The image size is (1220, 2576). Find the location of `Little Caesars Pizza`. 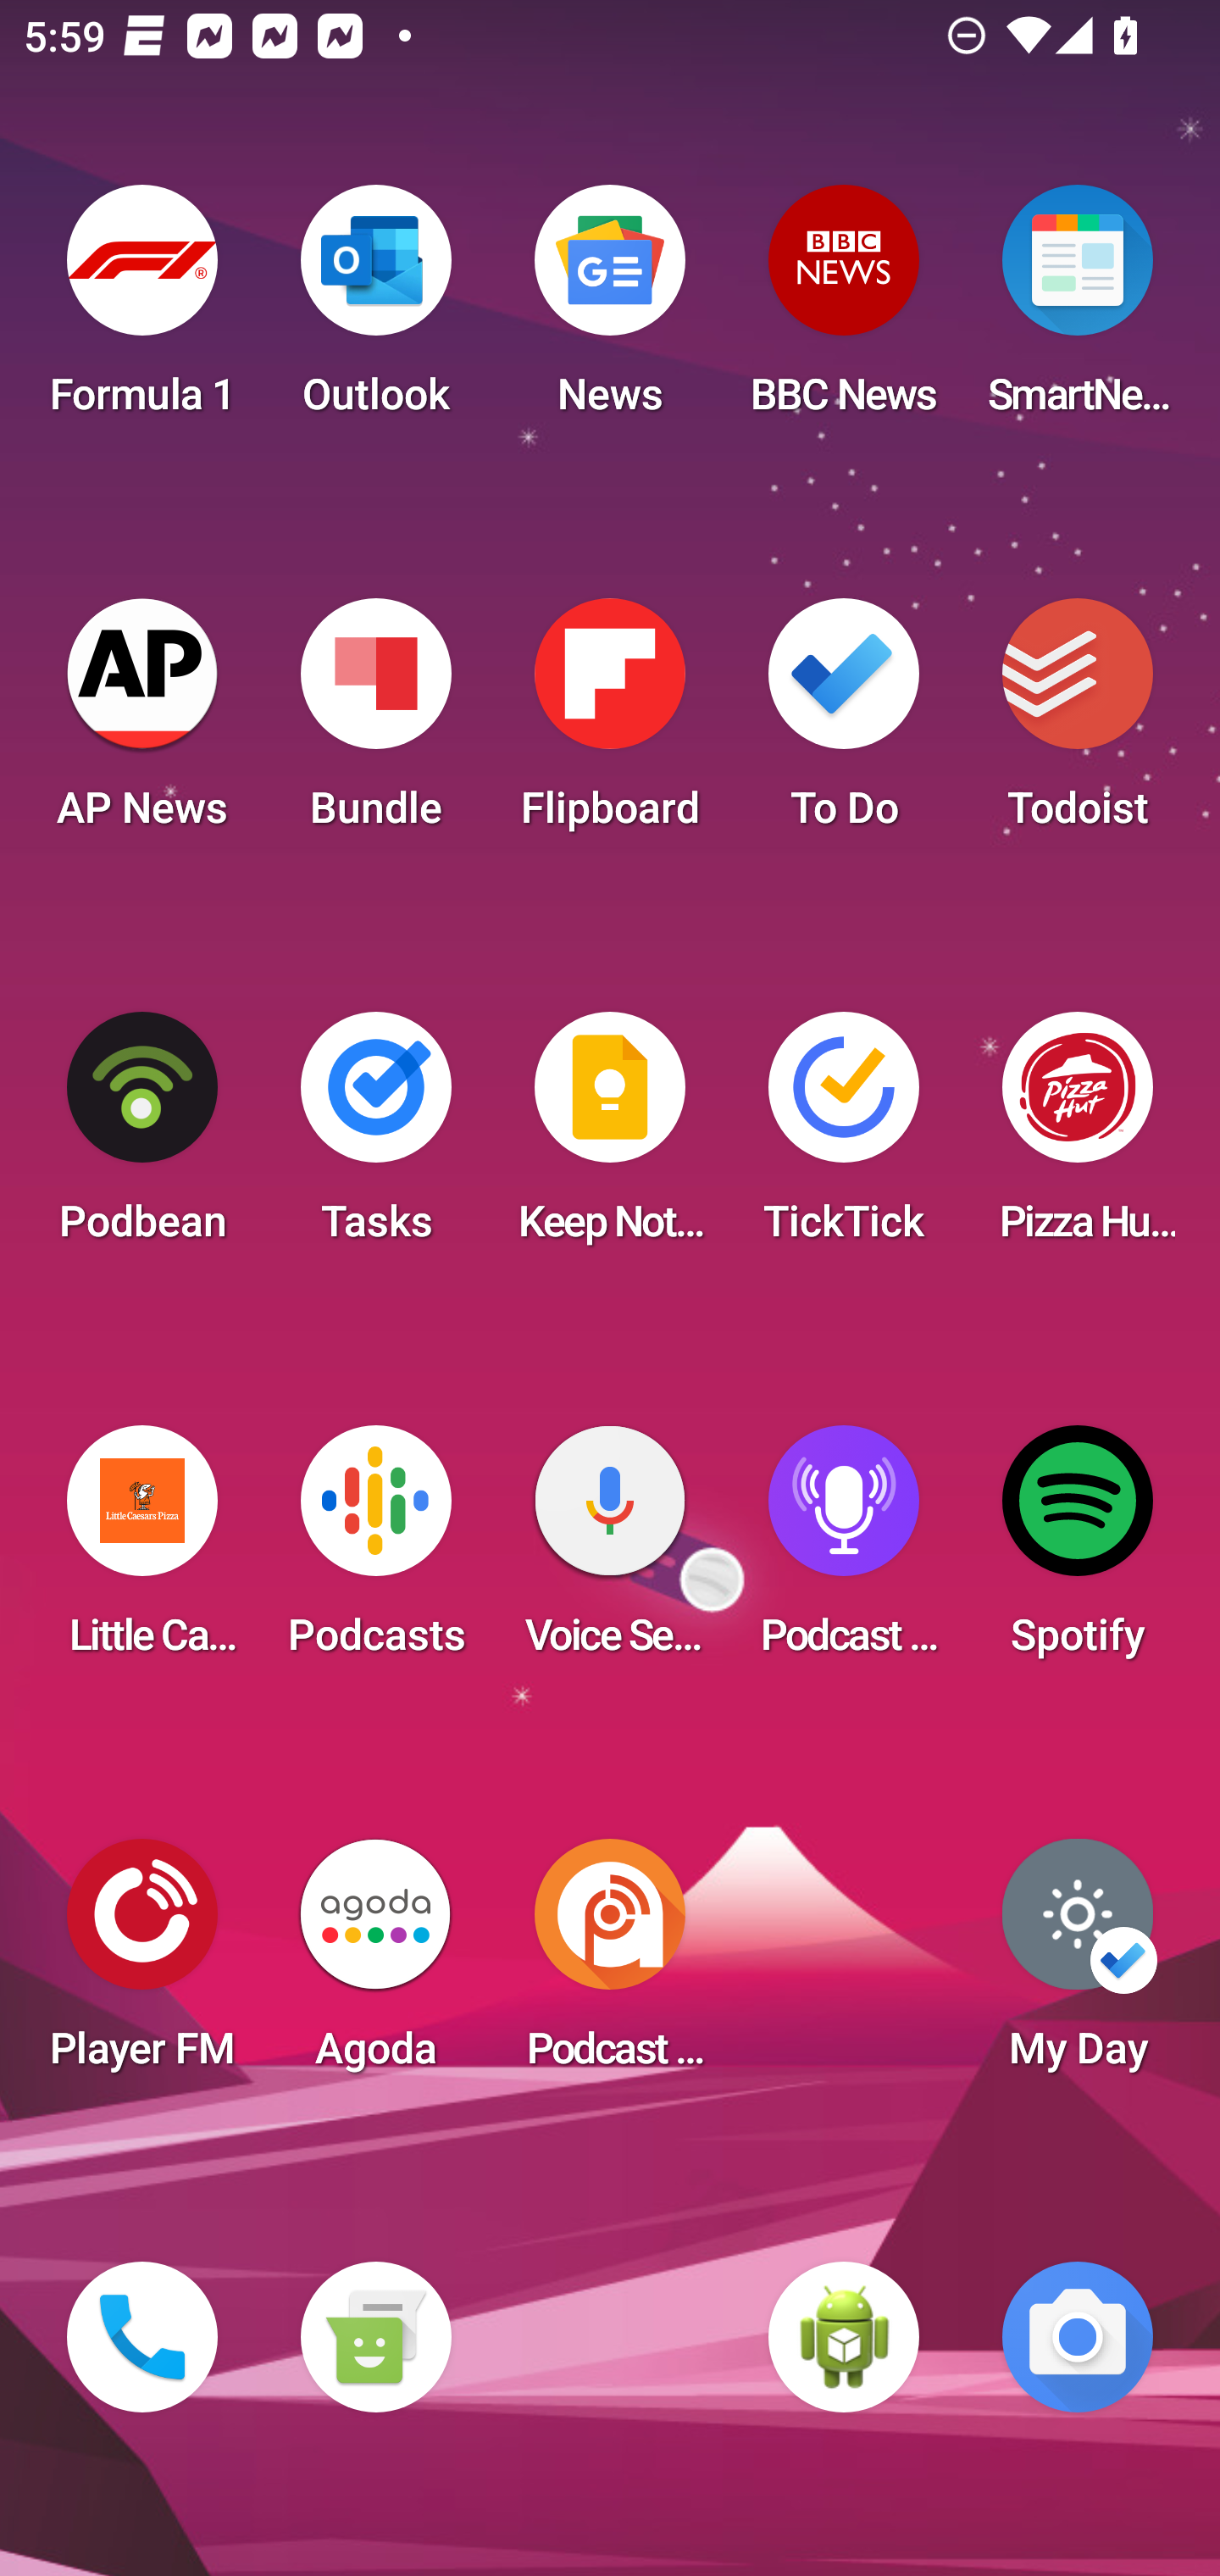

Little Caesars Pizza is located at coordinates (142, 1551).